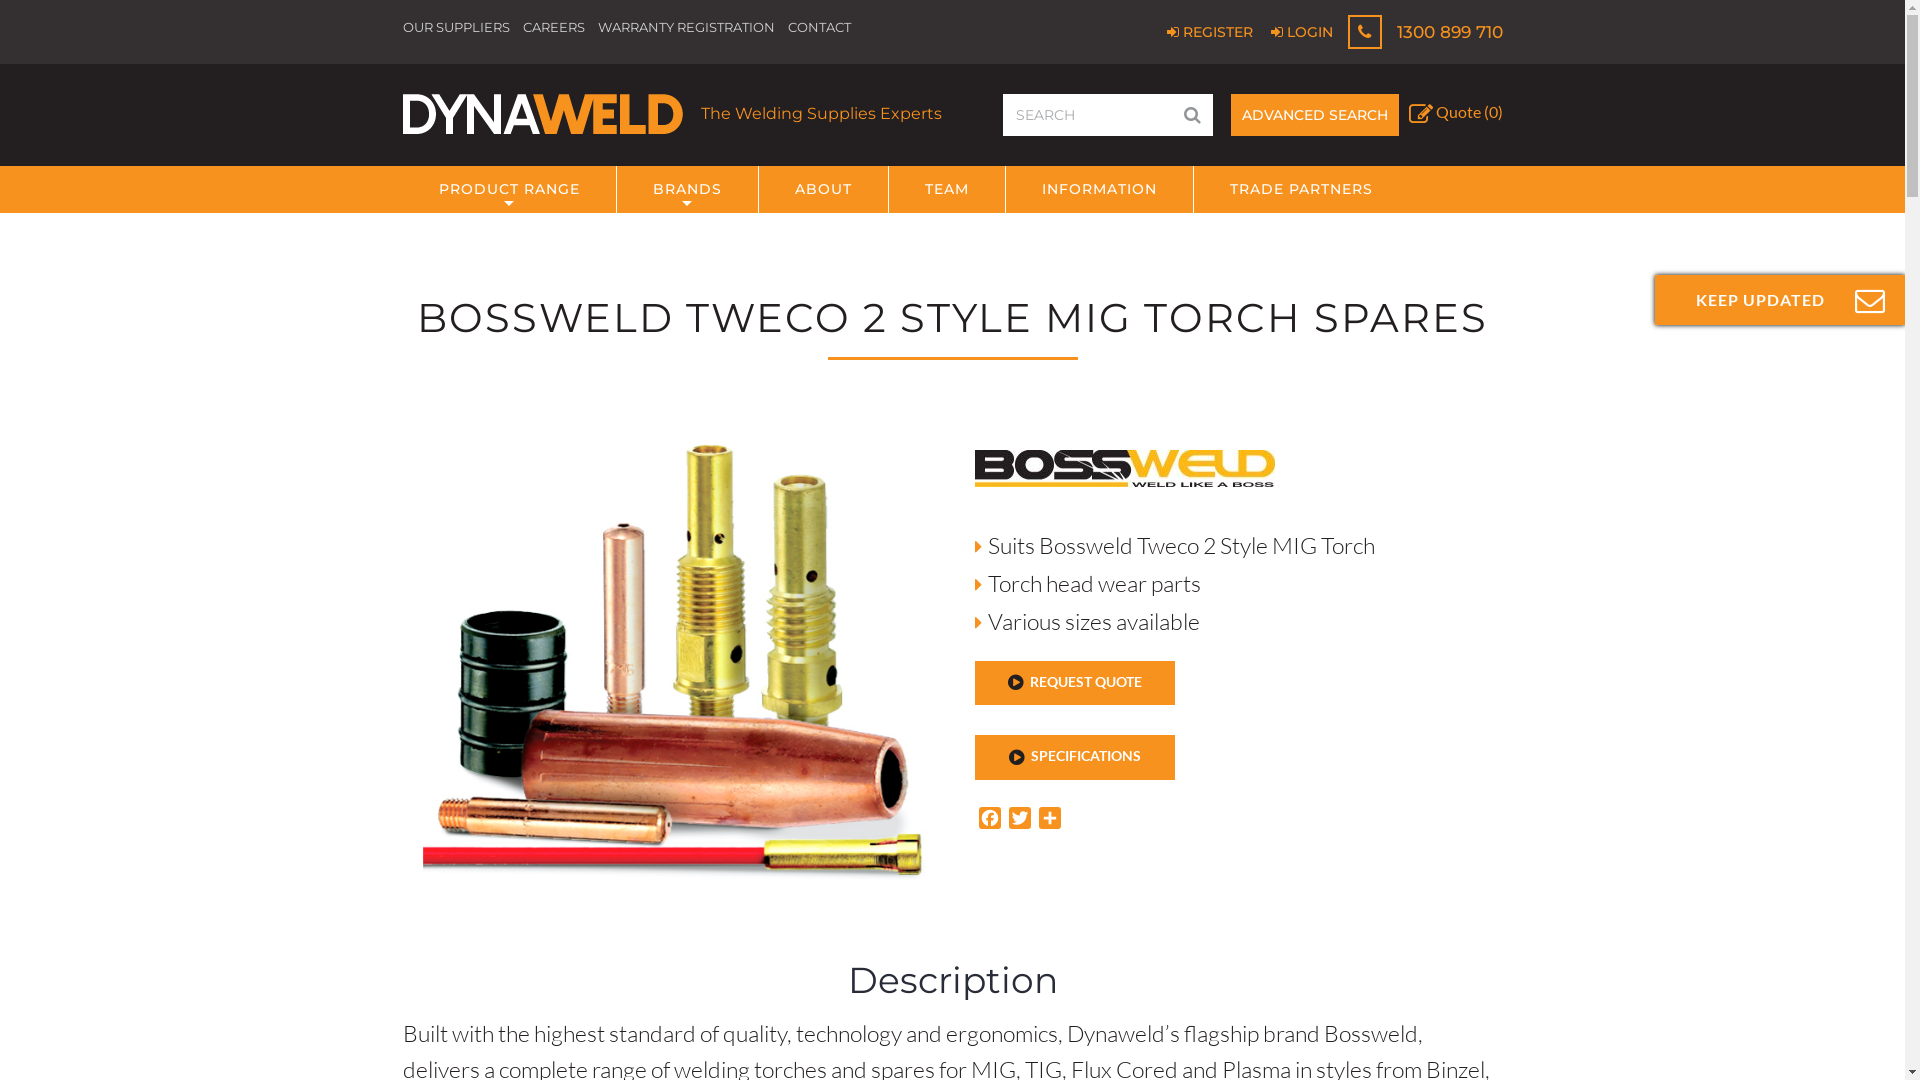 The width and height of the screenshot is (1920, 1080). I want to click on OUR SUPPLIERS, so click(455, 27).